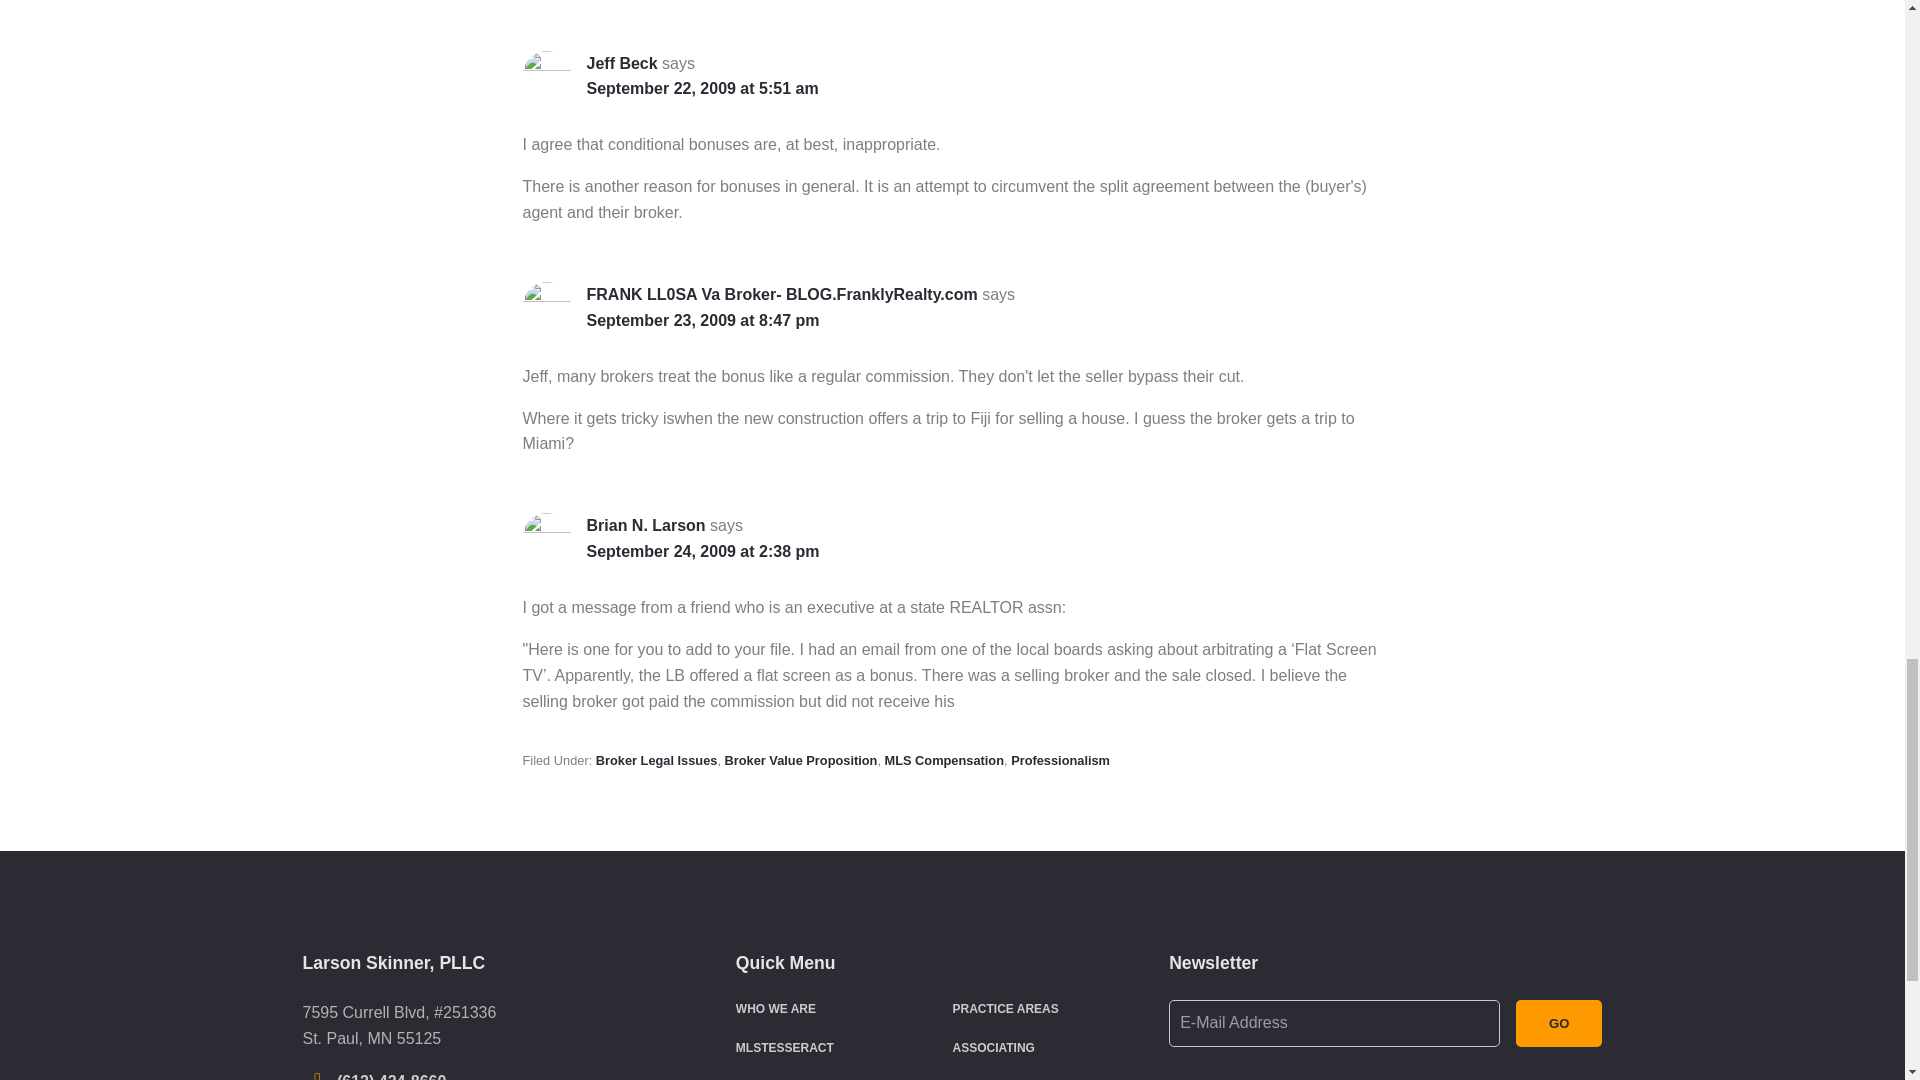  Describe the element at coordinates (1004, 1009) in the screenshot. I see `PRACTICE AREAS` at that location.